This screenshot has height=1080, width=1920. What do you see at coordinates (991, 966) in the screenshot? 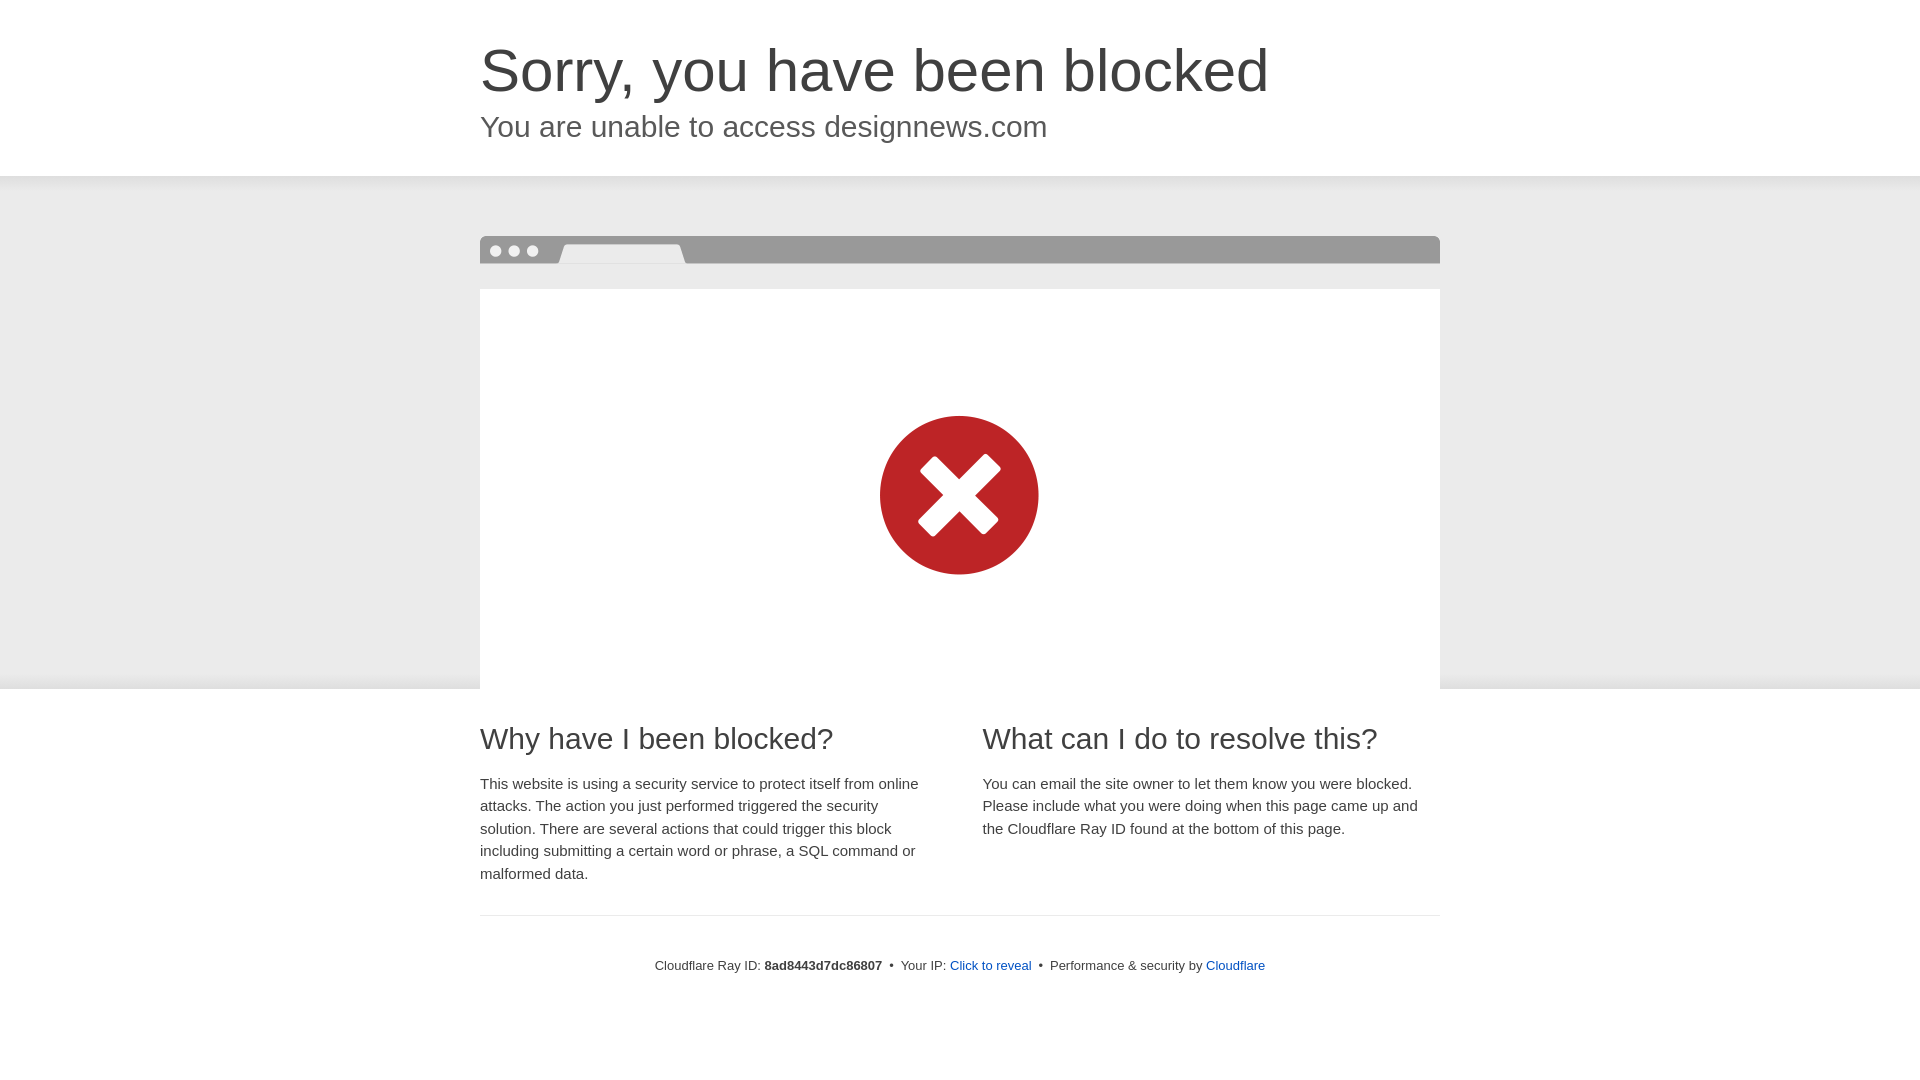
I see `Click to reveal` at bounding box center [991, 966].